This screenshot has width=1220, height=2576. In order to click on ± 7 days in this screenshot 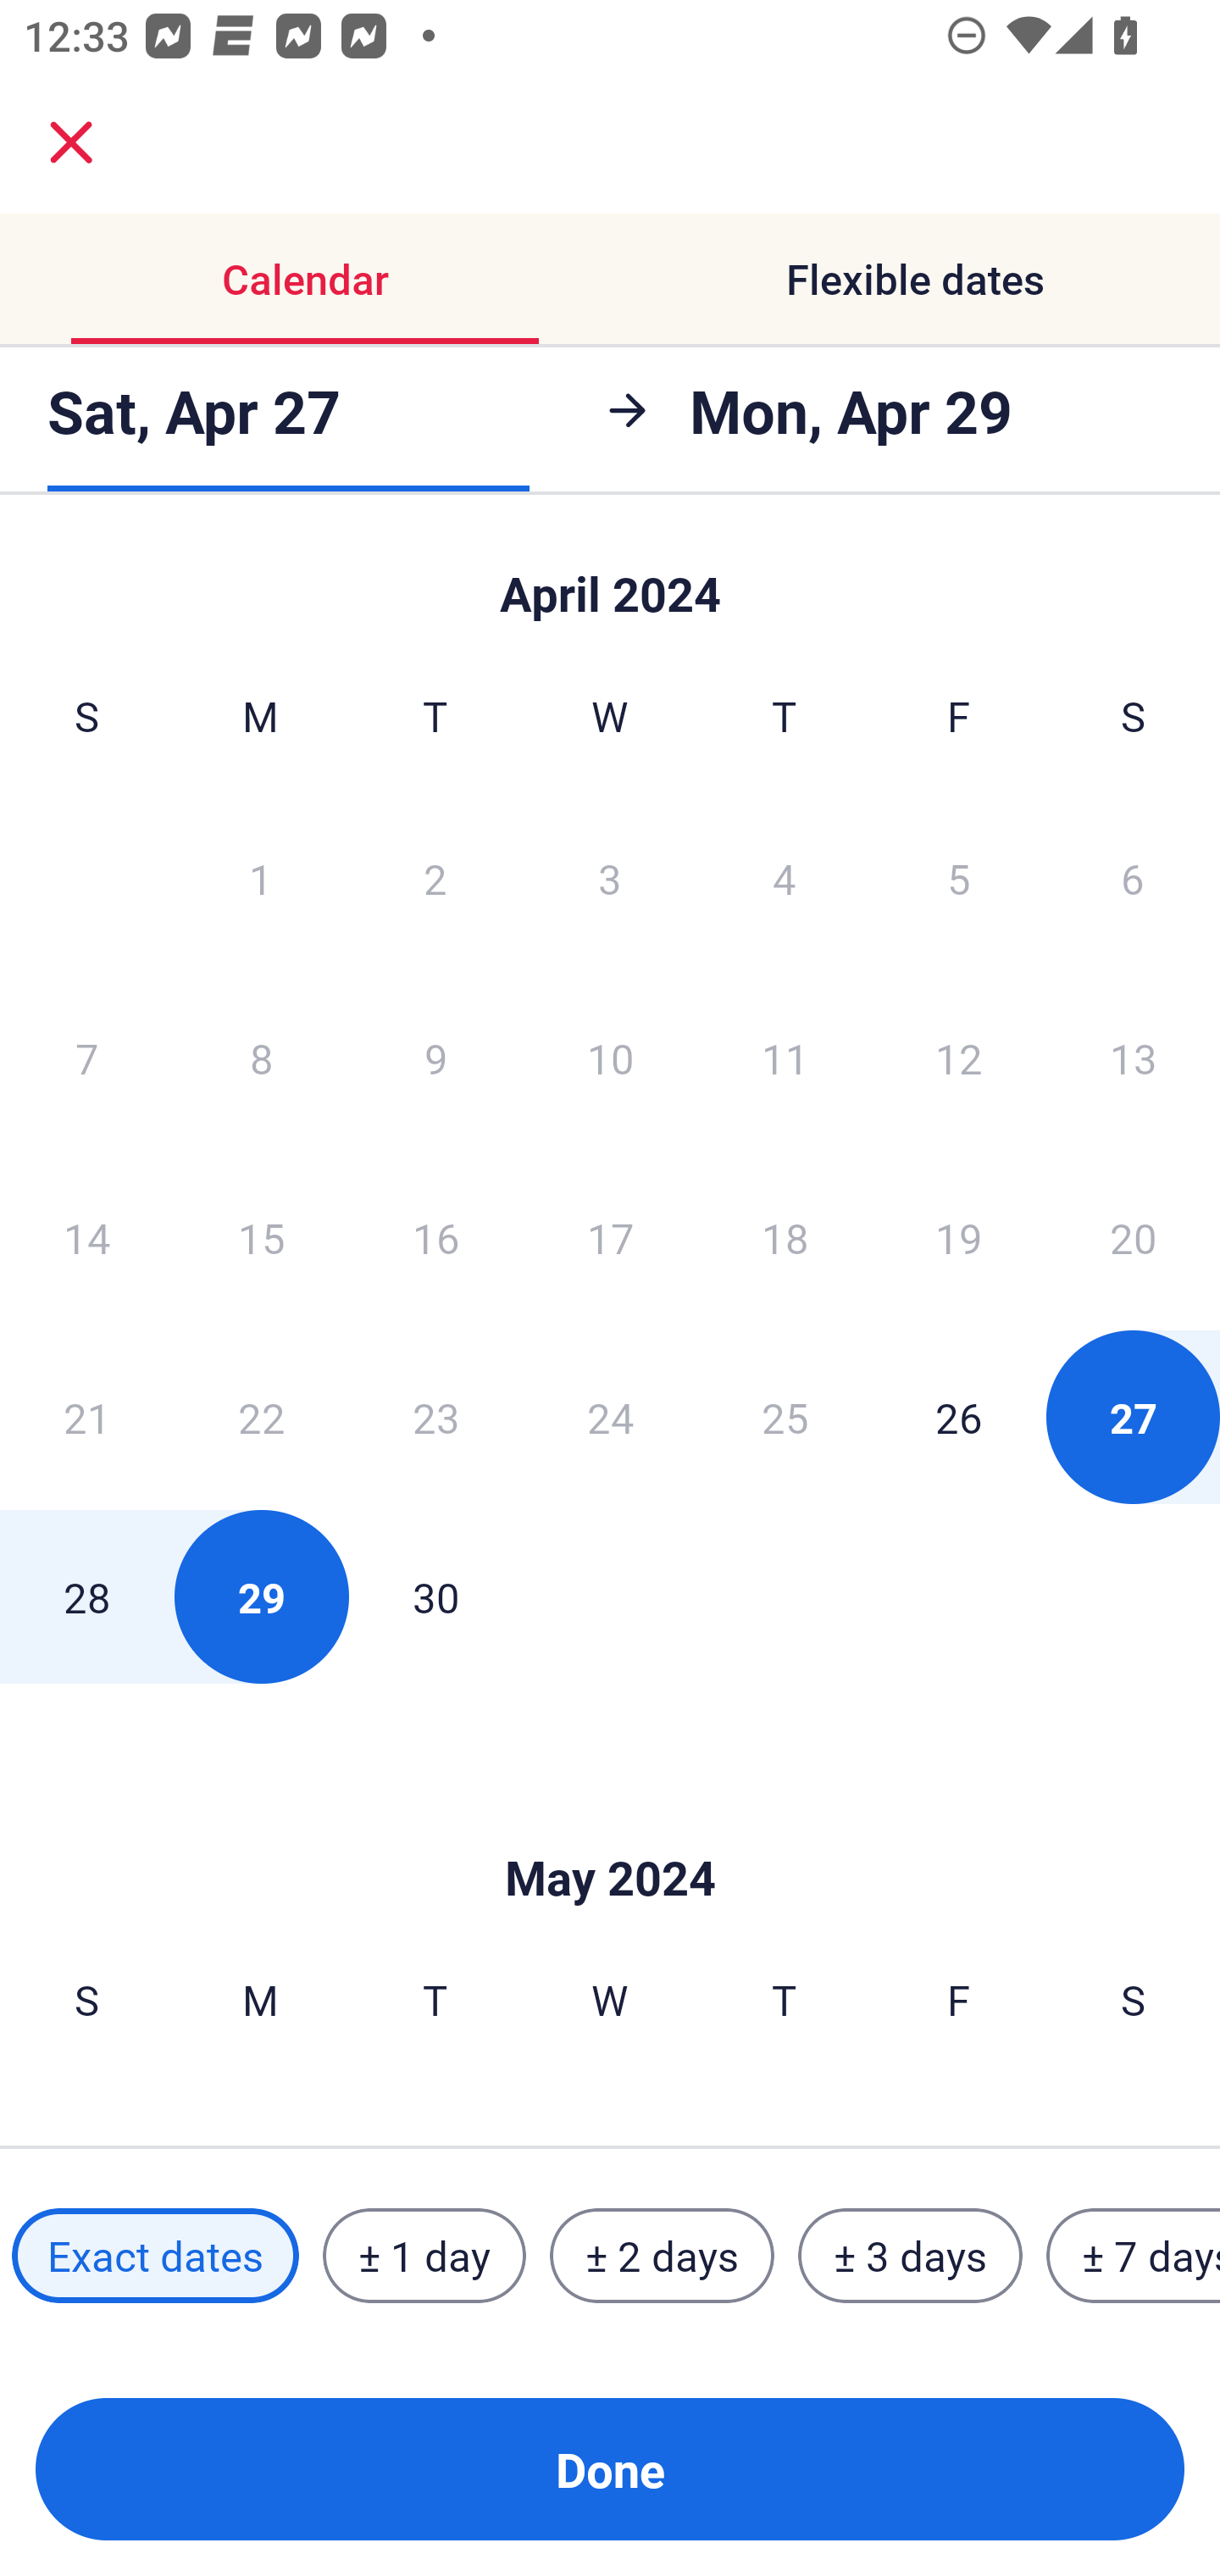, I will do `click(1134, 2255)`.